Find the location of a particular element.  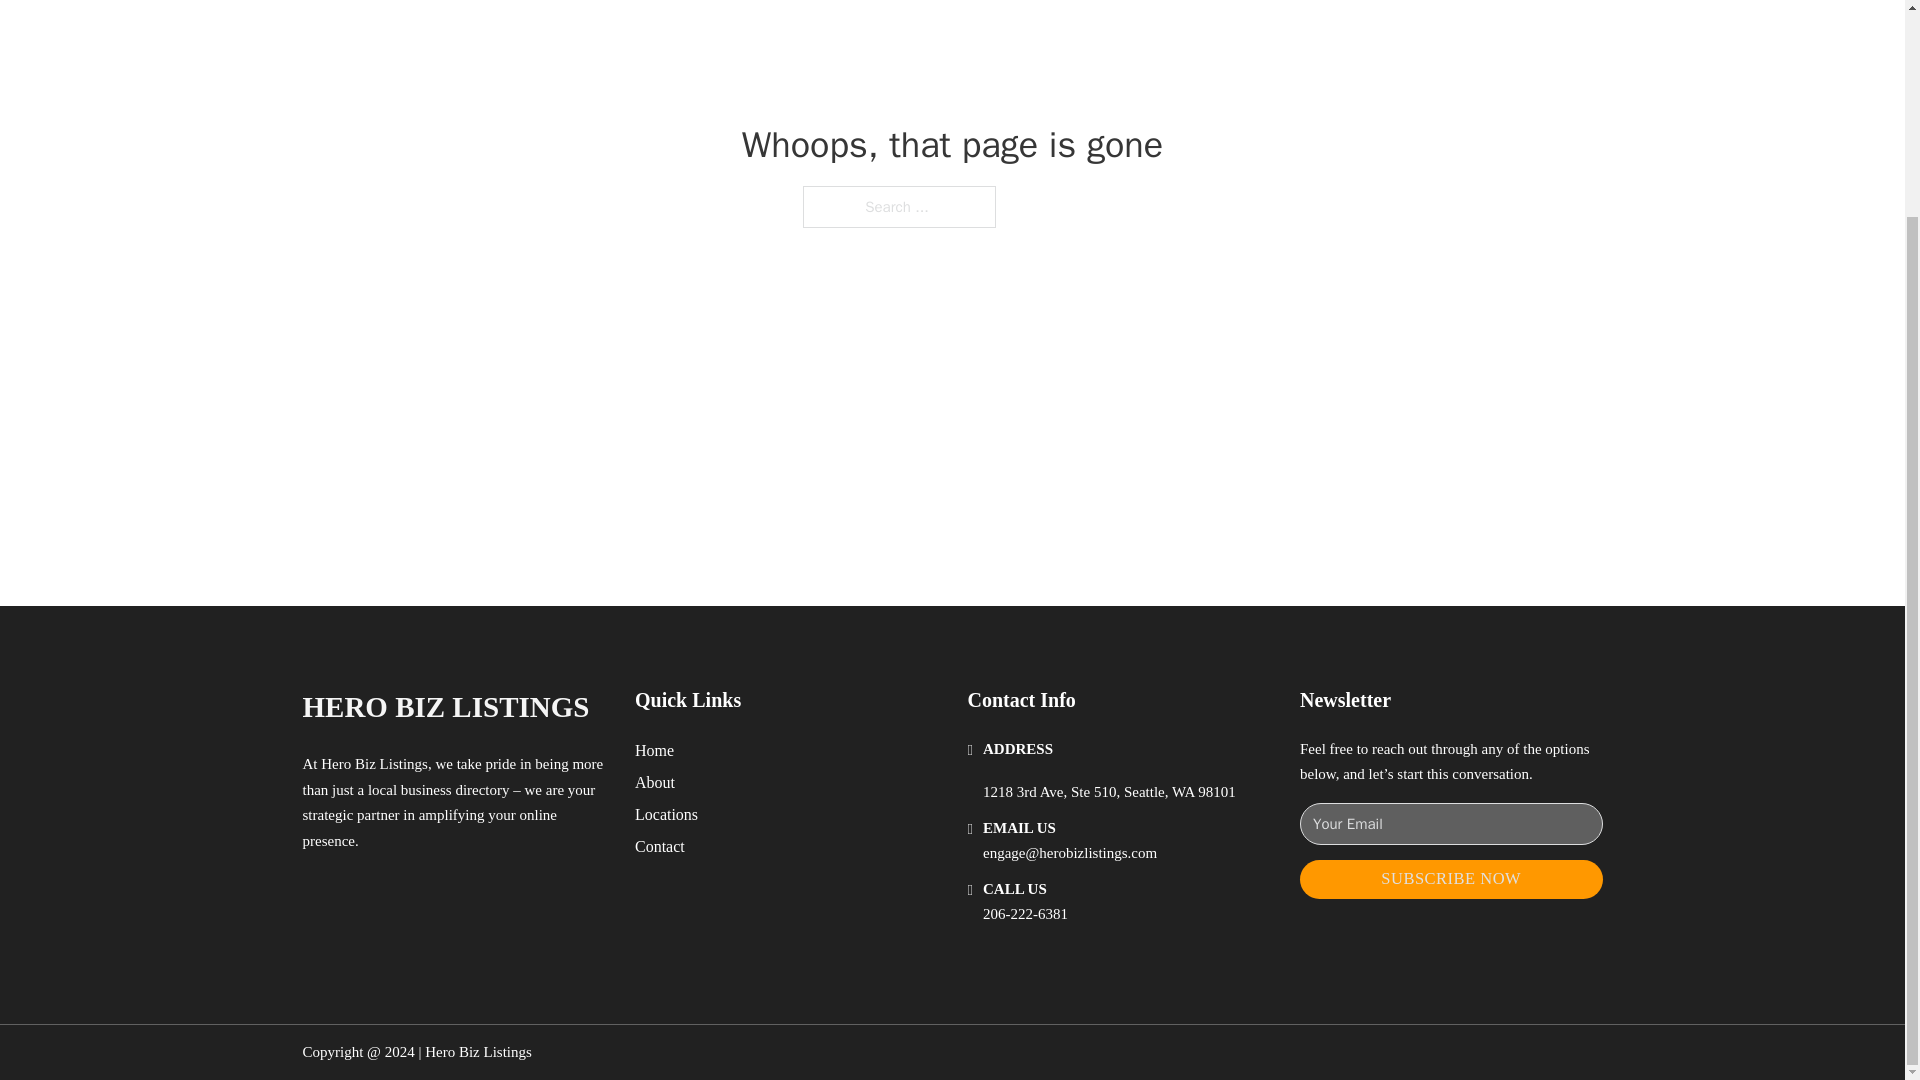

Contact is located at coordinates (660, 846).